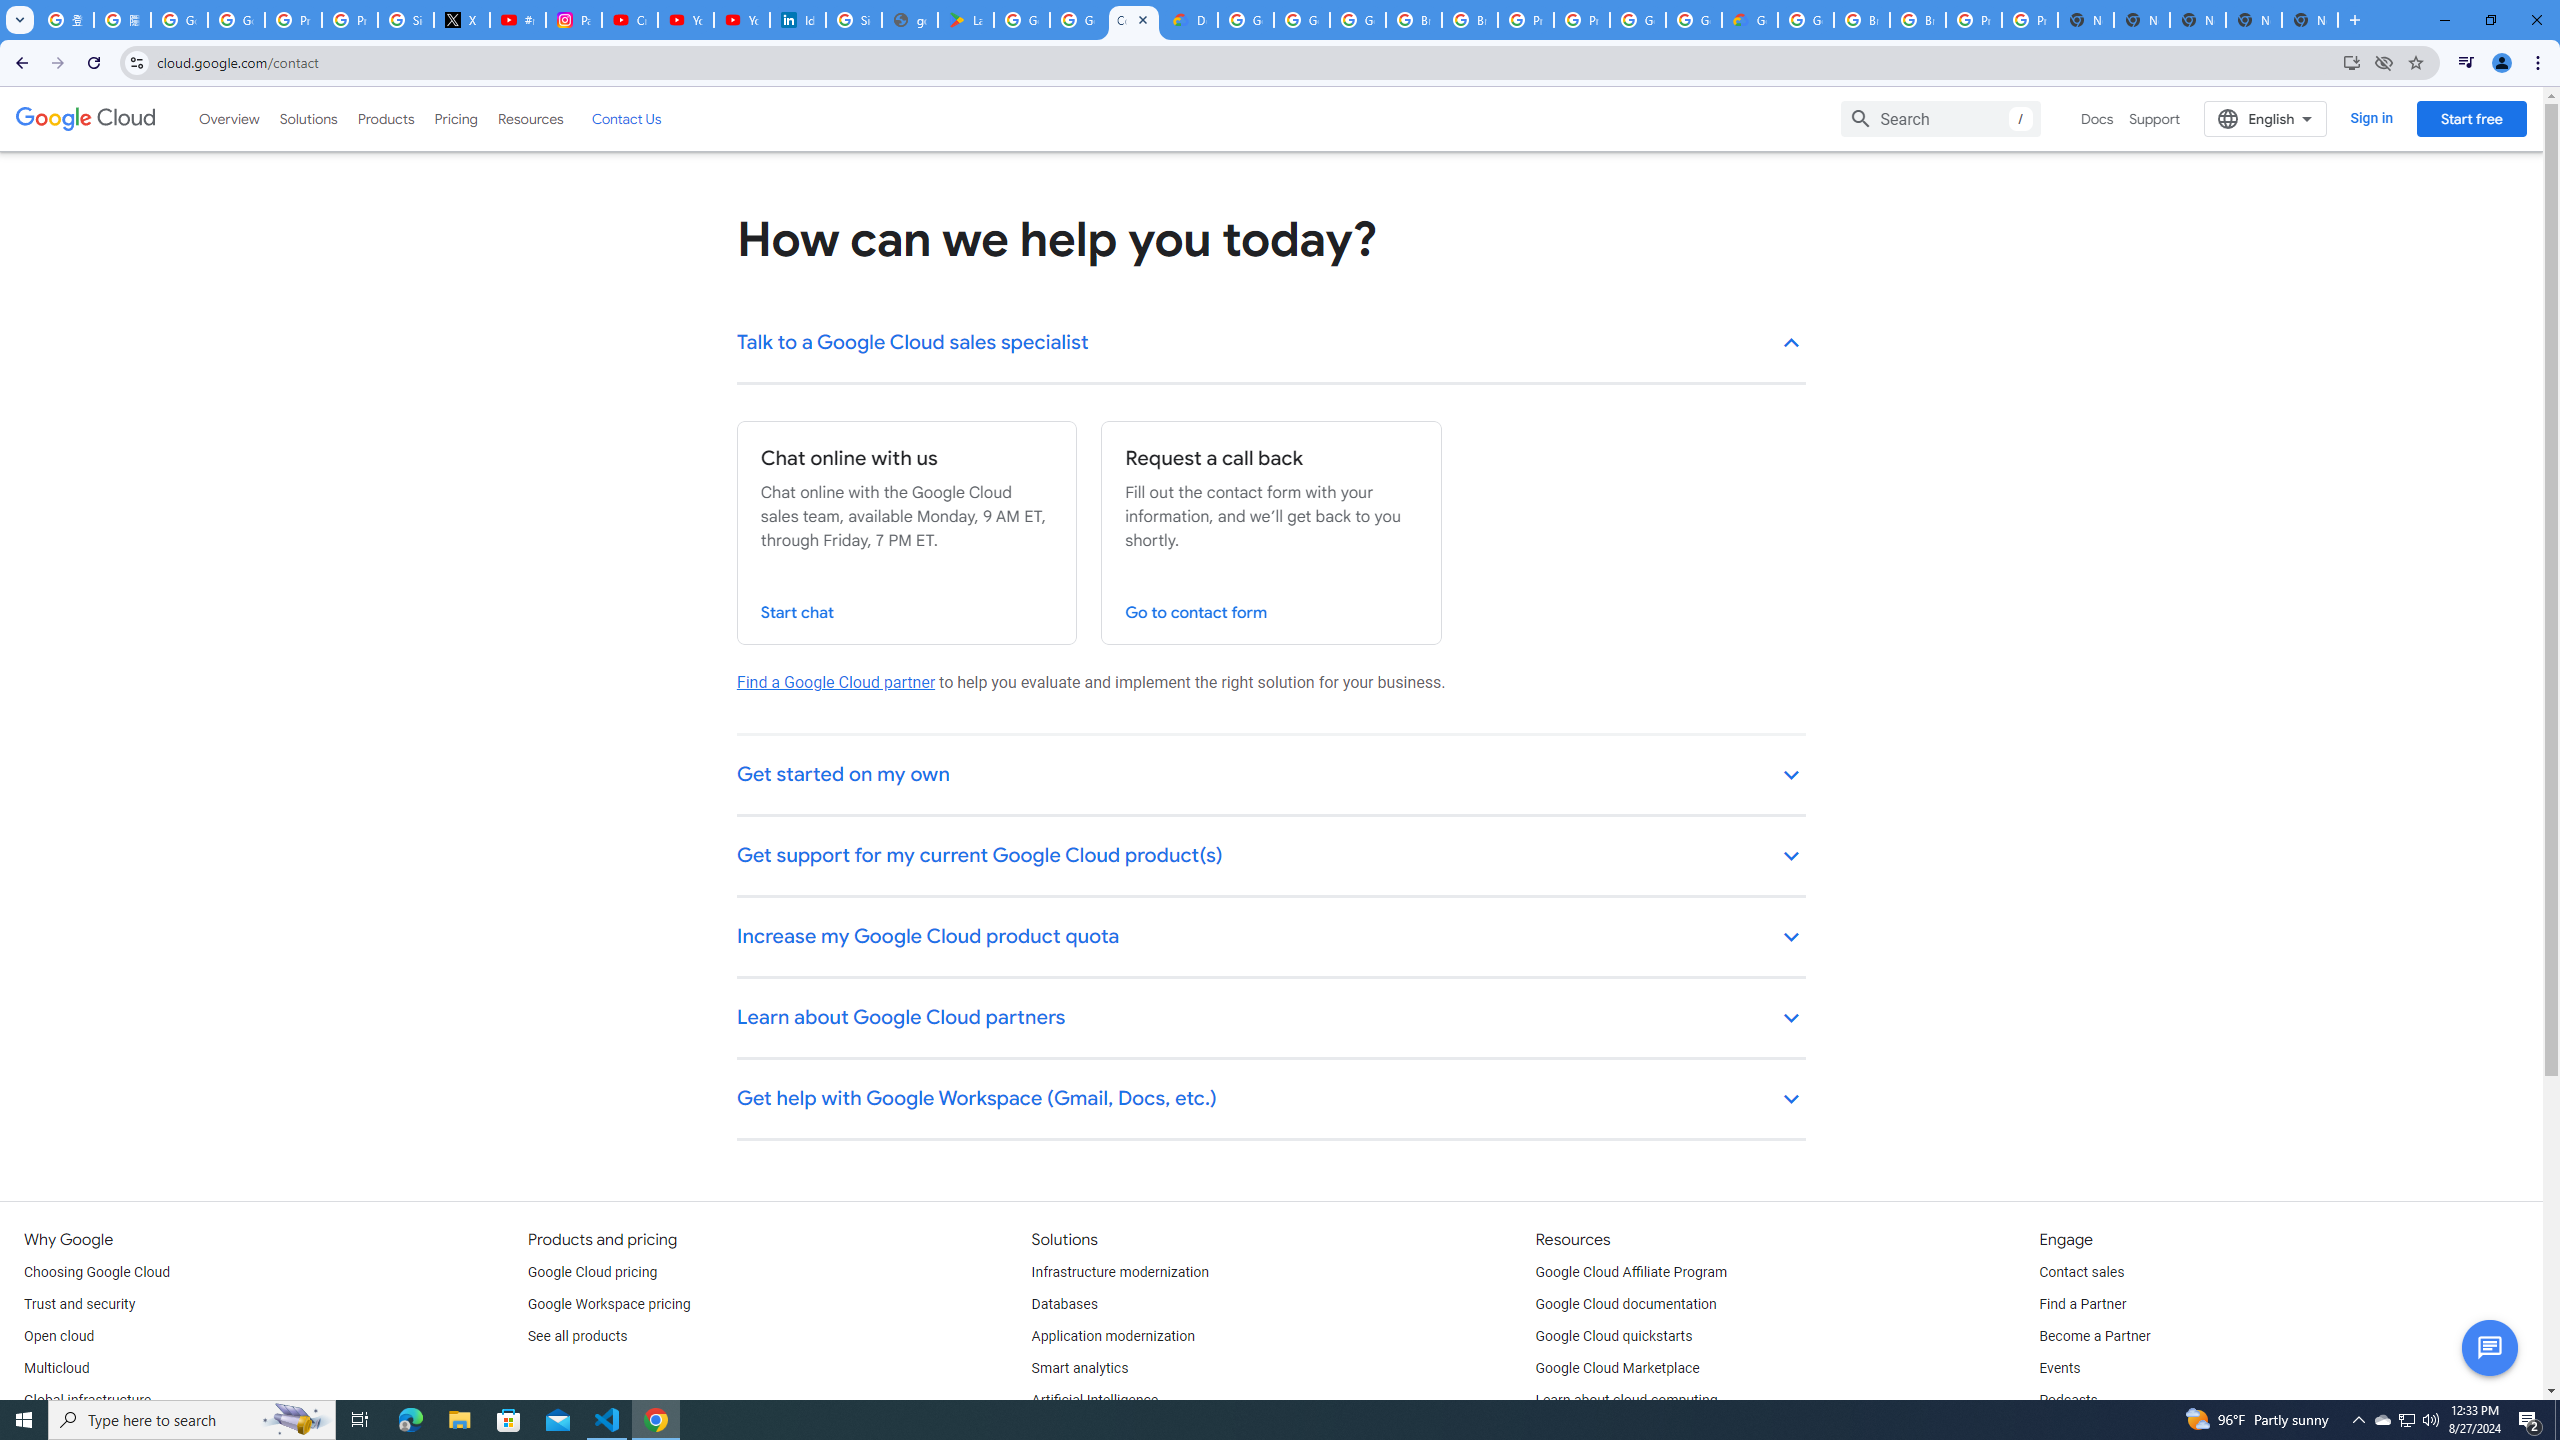 The image size is (2560, 1440). Describe the element at coordinates (1637, 20) in the screenshot. I see `Google Cloud Platform` at that location.